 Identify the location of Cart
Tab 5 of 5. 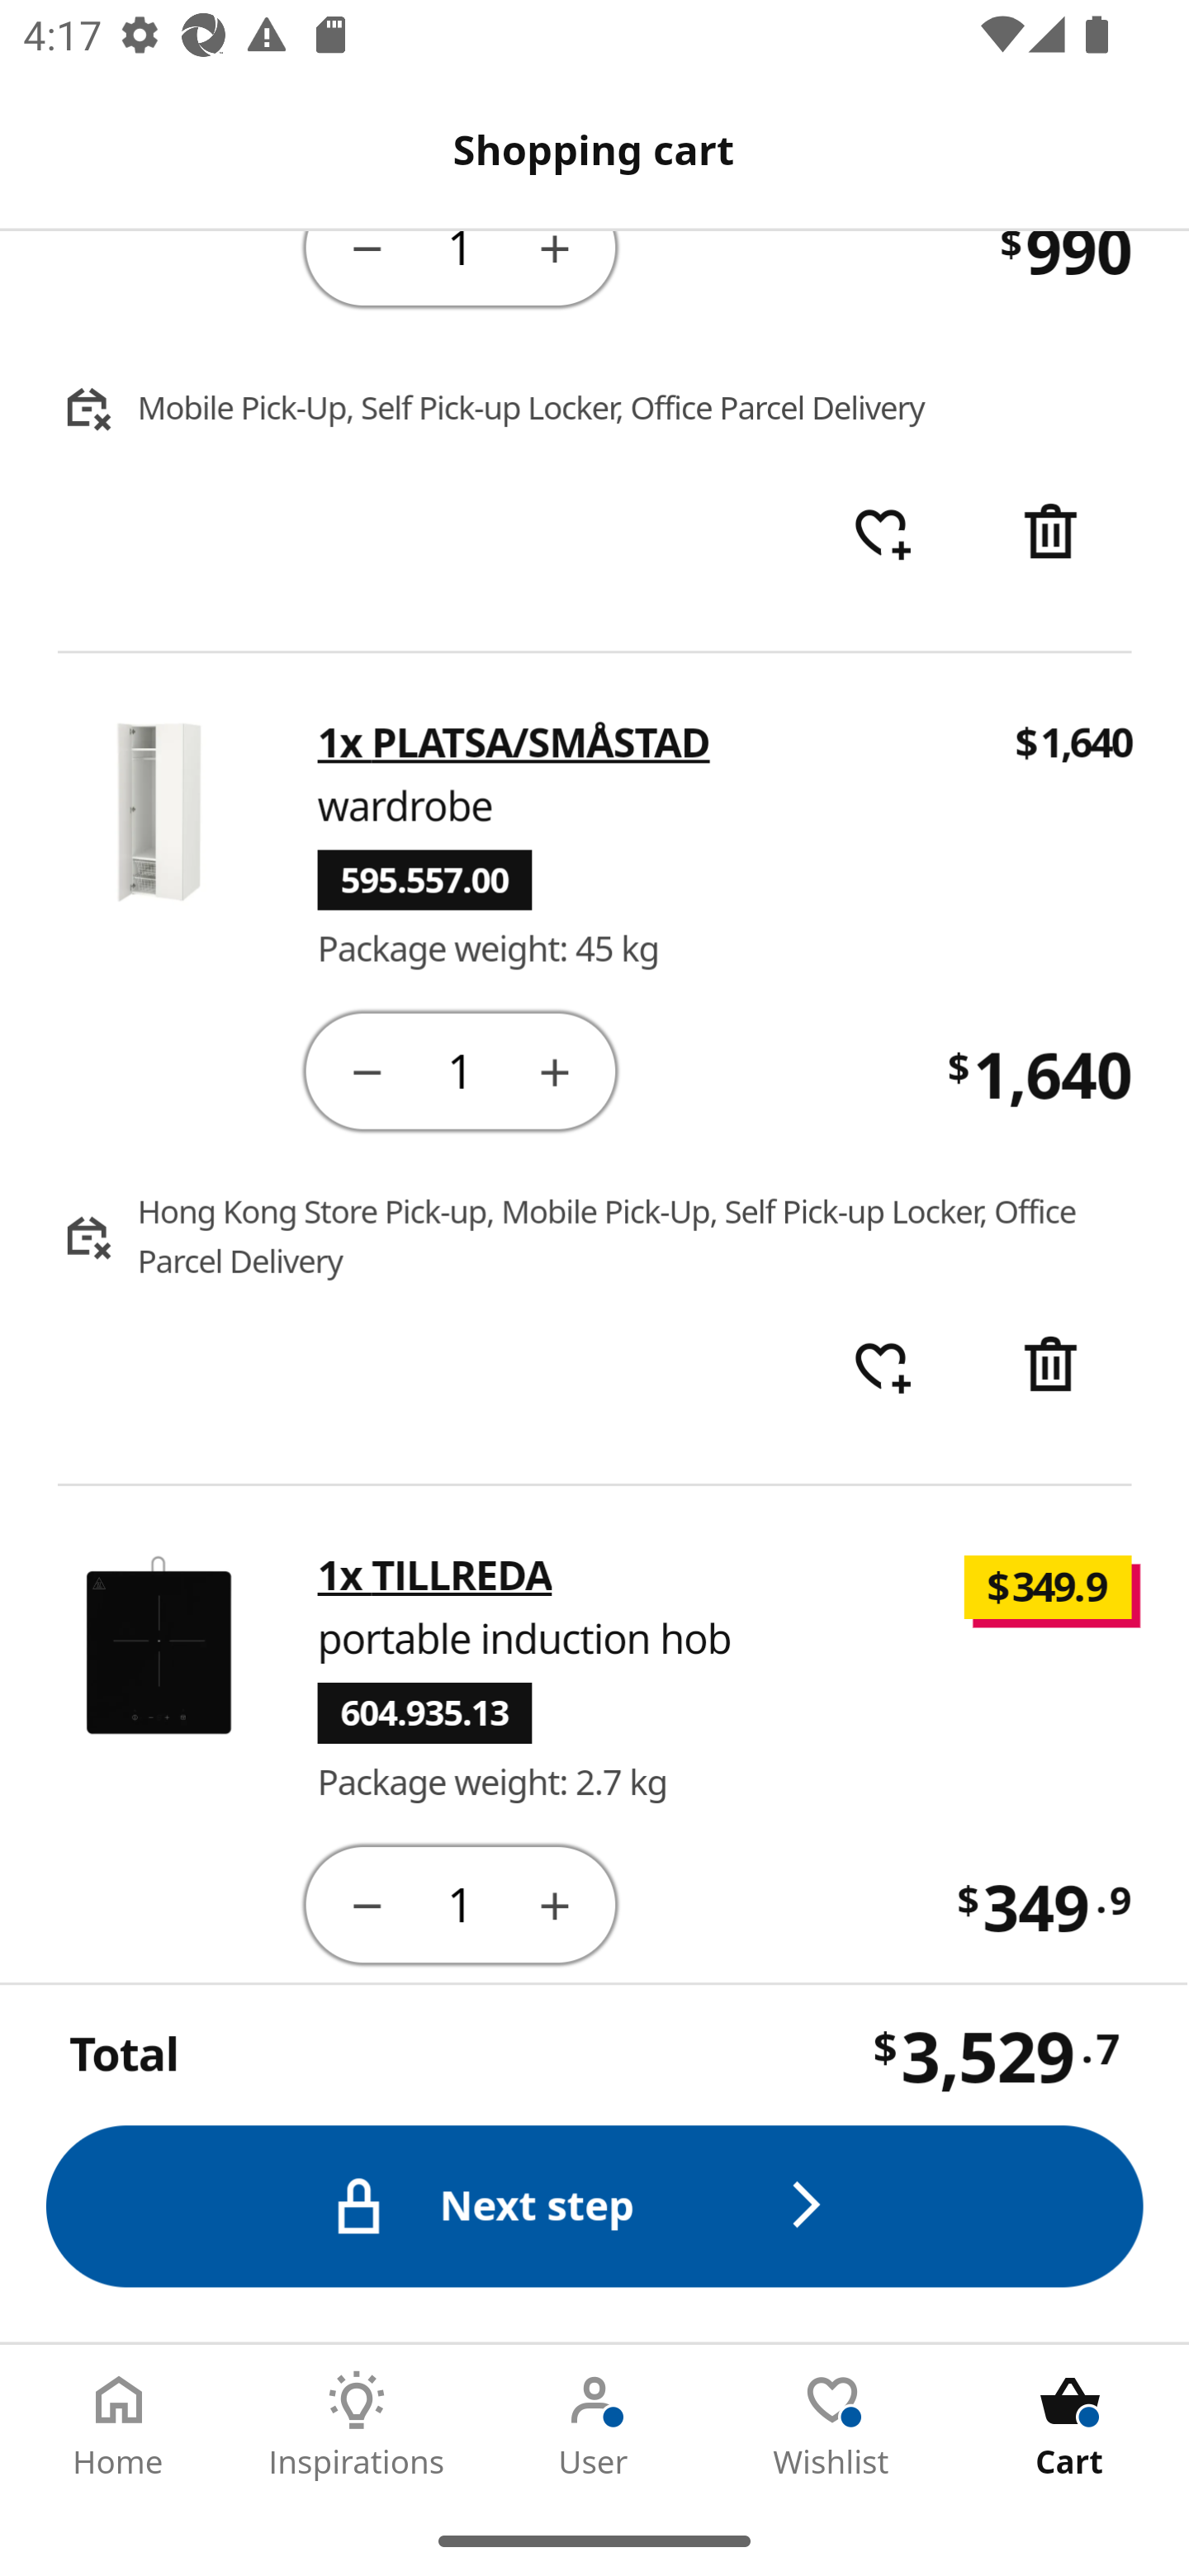
(1070, 2425).